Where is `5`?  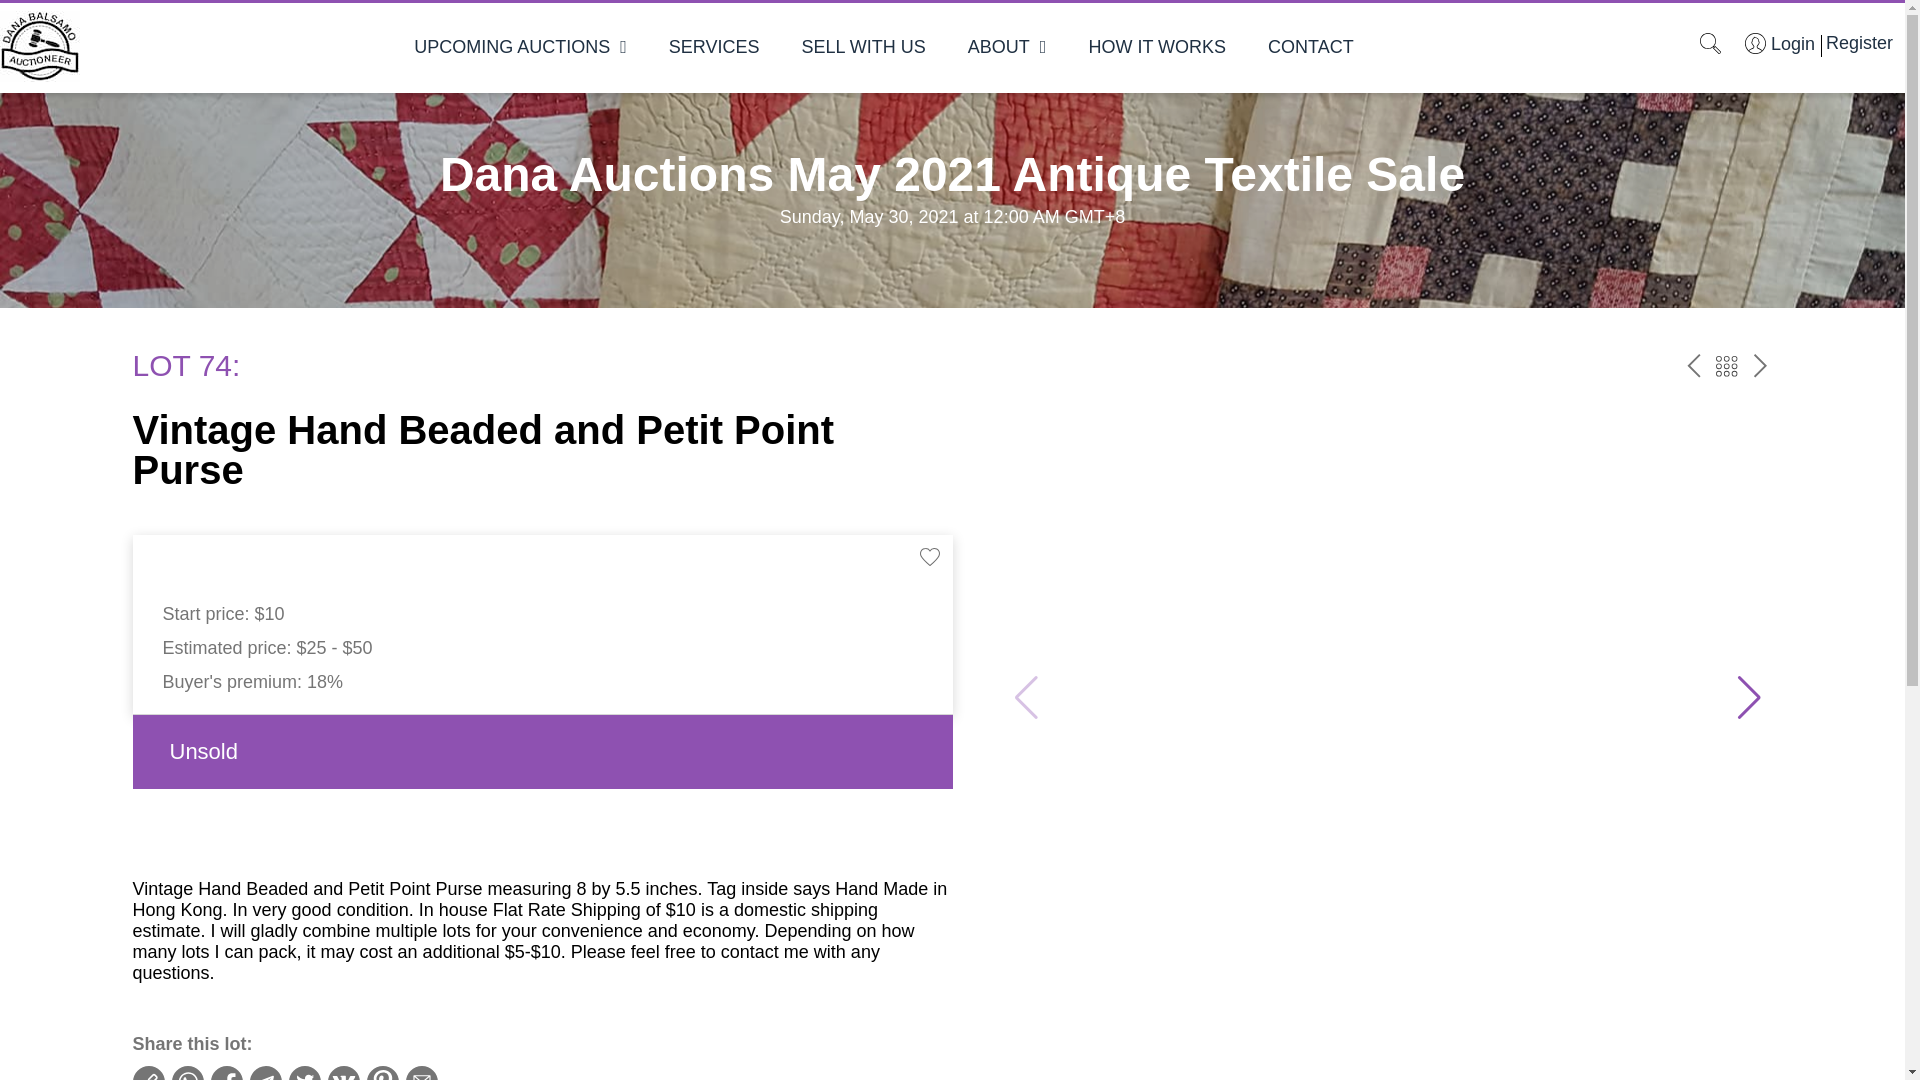 5 is located at coordinates (1726, 366).